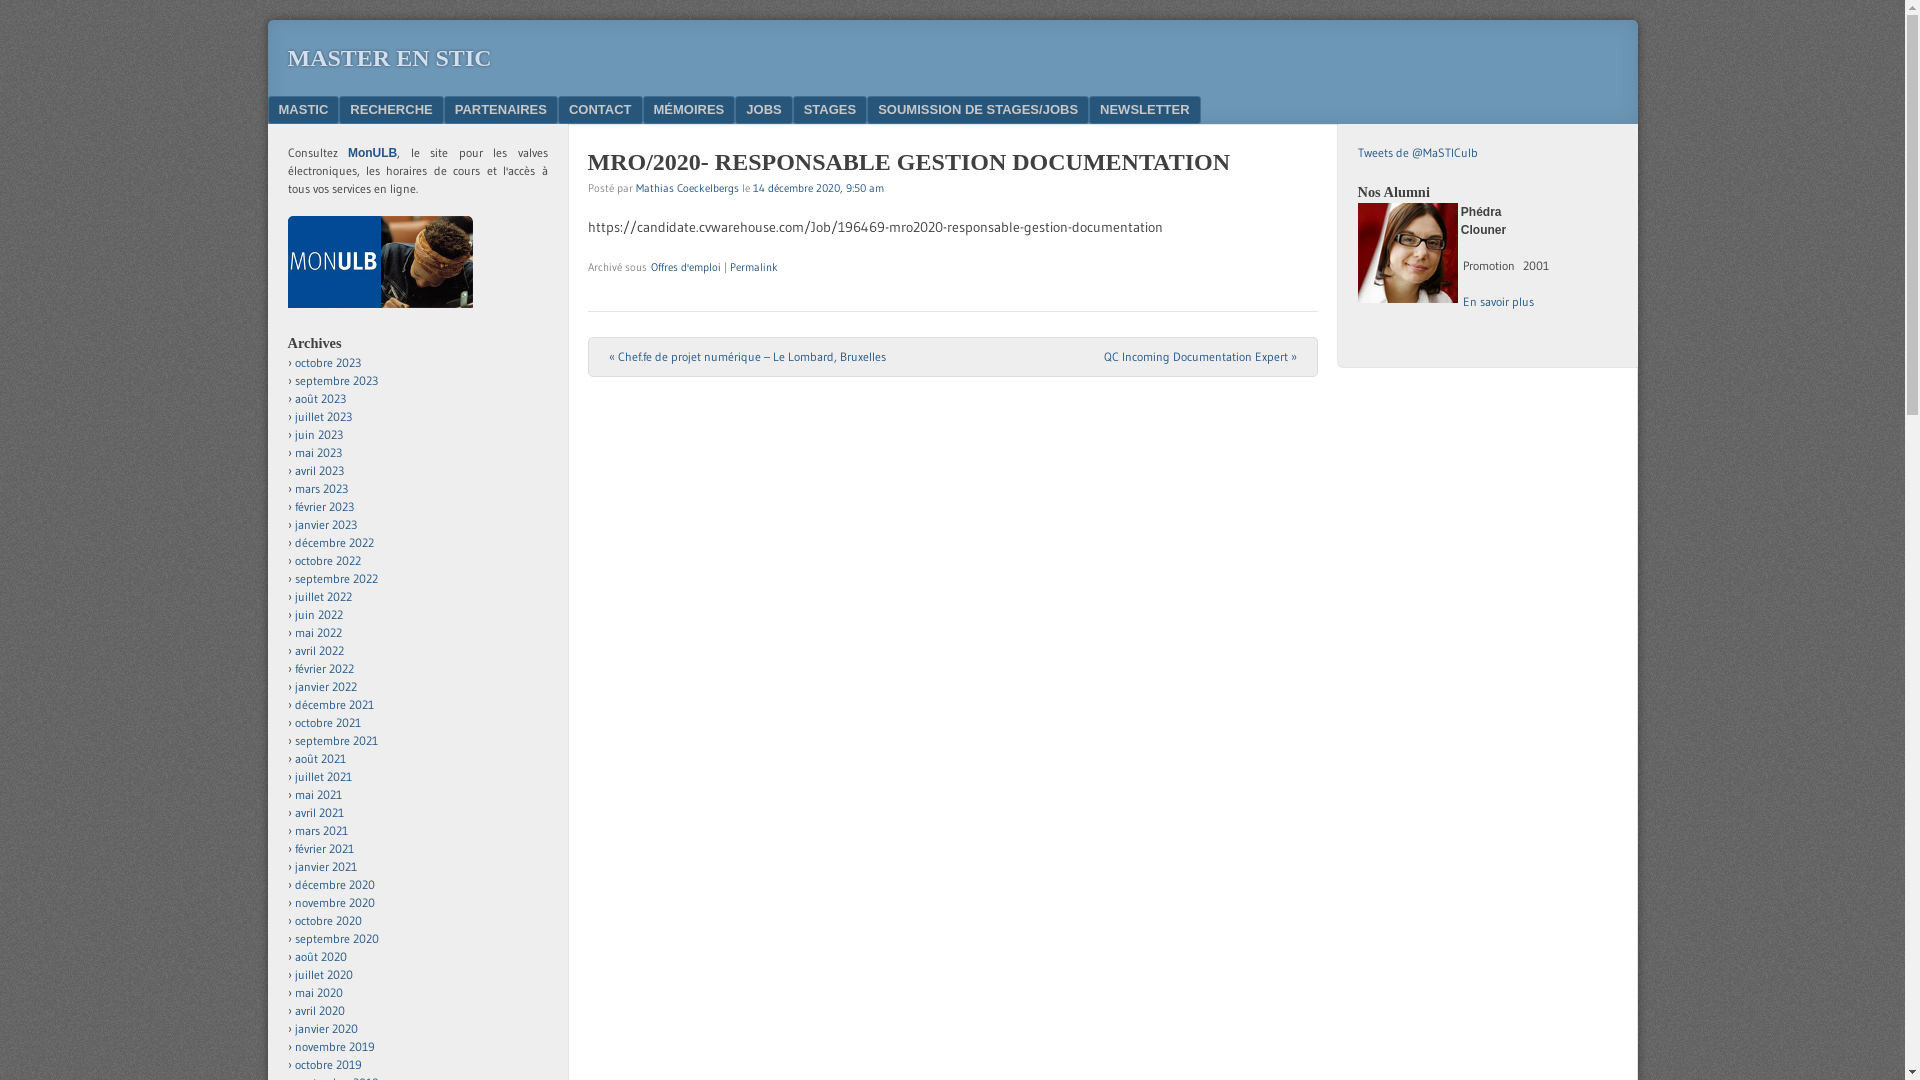  Describe the element at coordinates (325, 524) in the screenshot. I see `janvier 2023` at that location.